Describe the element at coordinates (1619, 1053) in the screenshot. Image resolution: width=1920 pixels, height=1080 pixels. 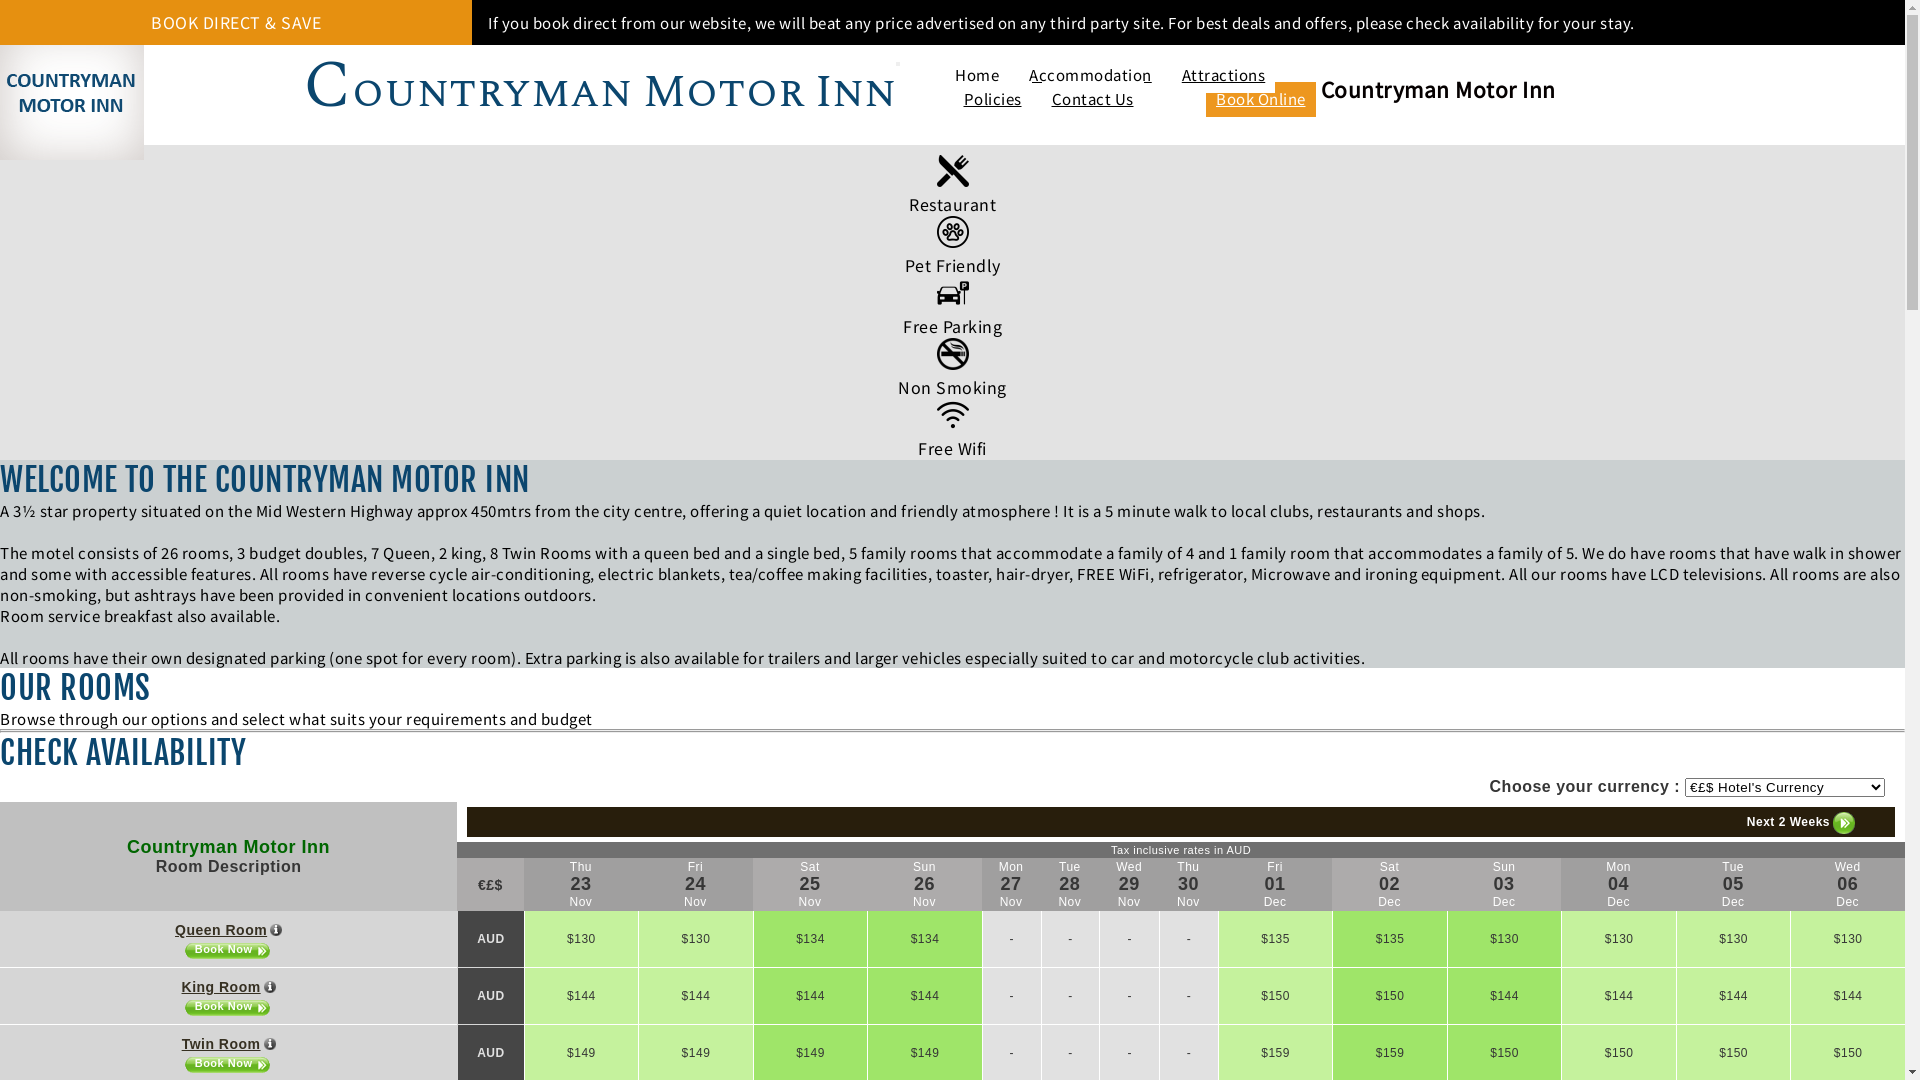
I see `$150` at that location.